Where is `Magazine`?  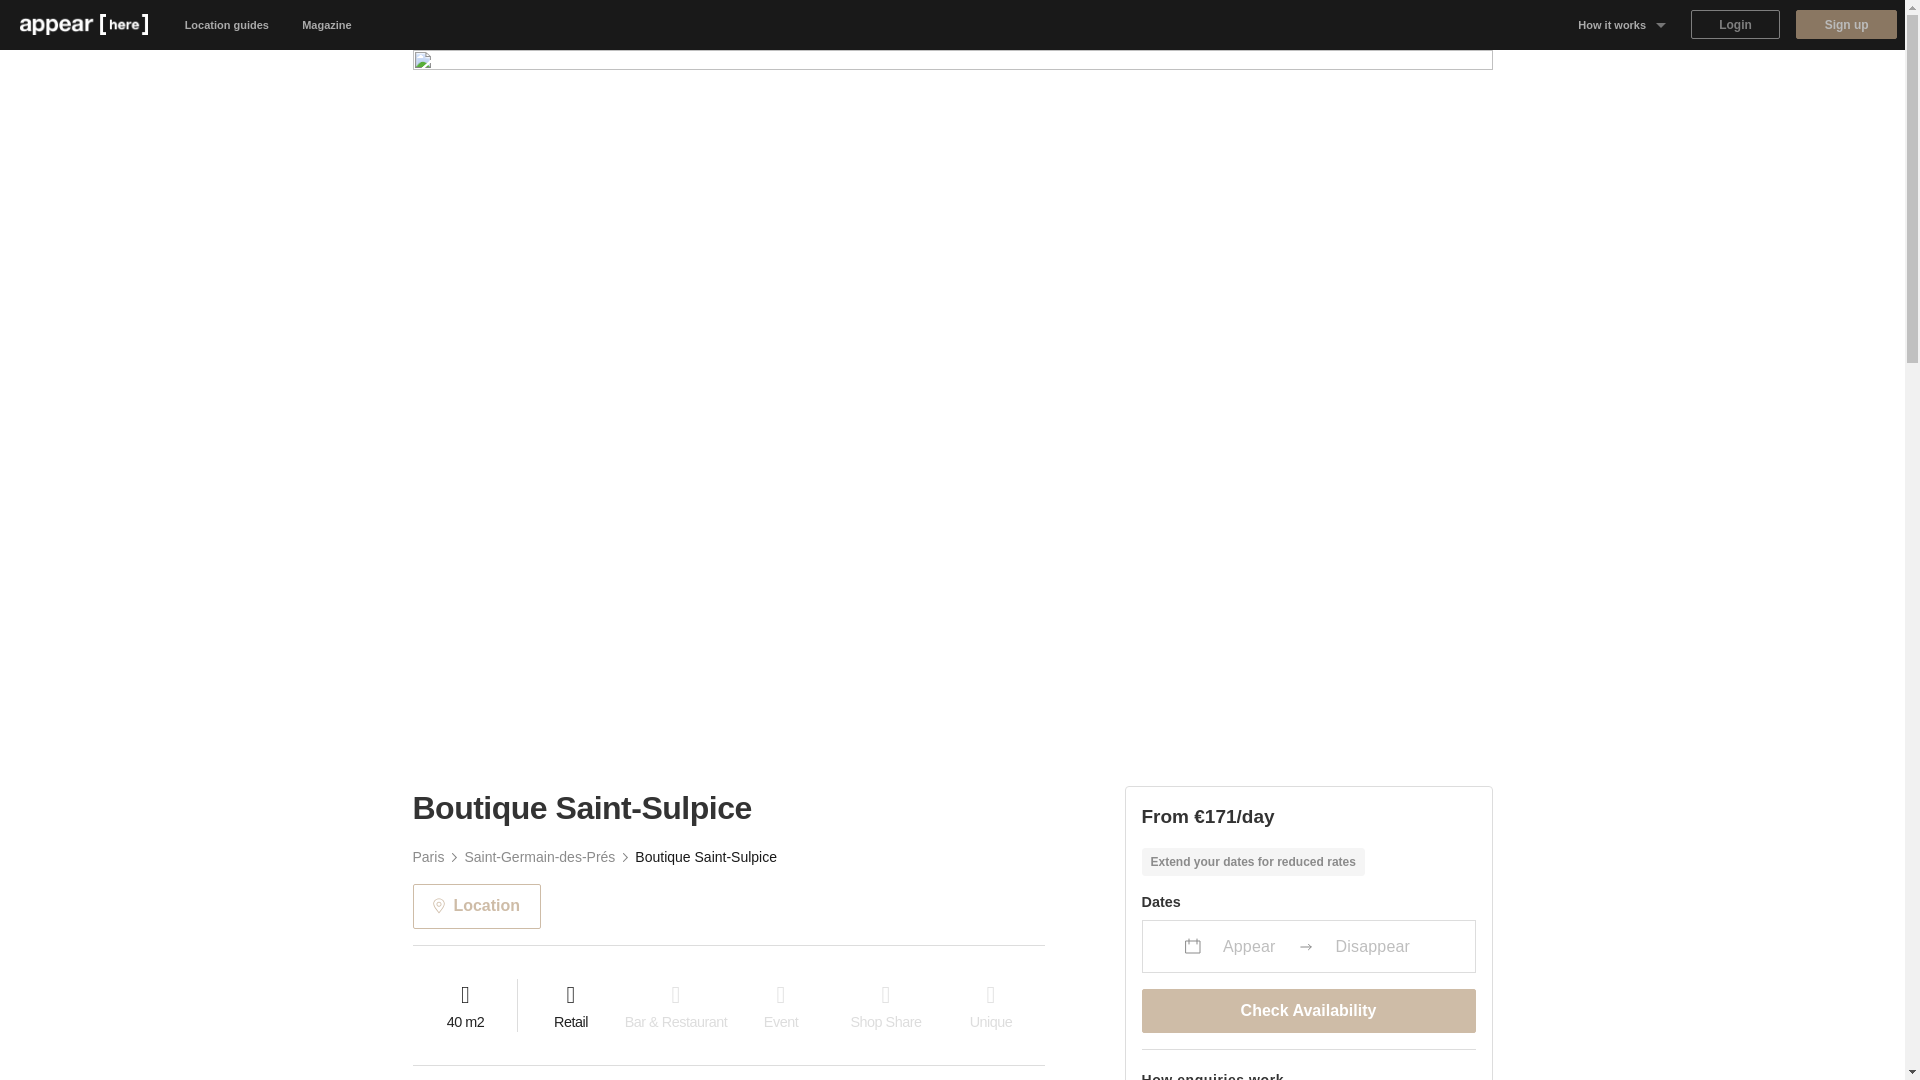 Magazine is located at coordinates (327, 24).